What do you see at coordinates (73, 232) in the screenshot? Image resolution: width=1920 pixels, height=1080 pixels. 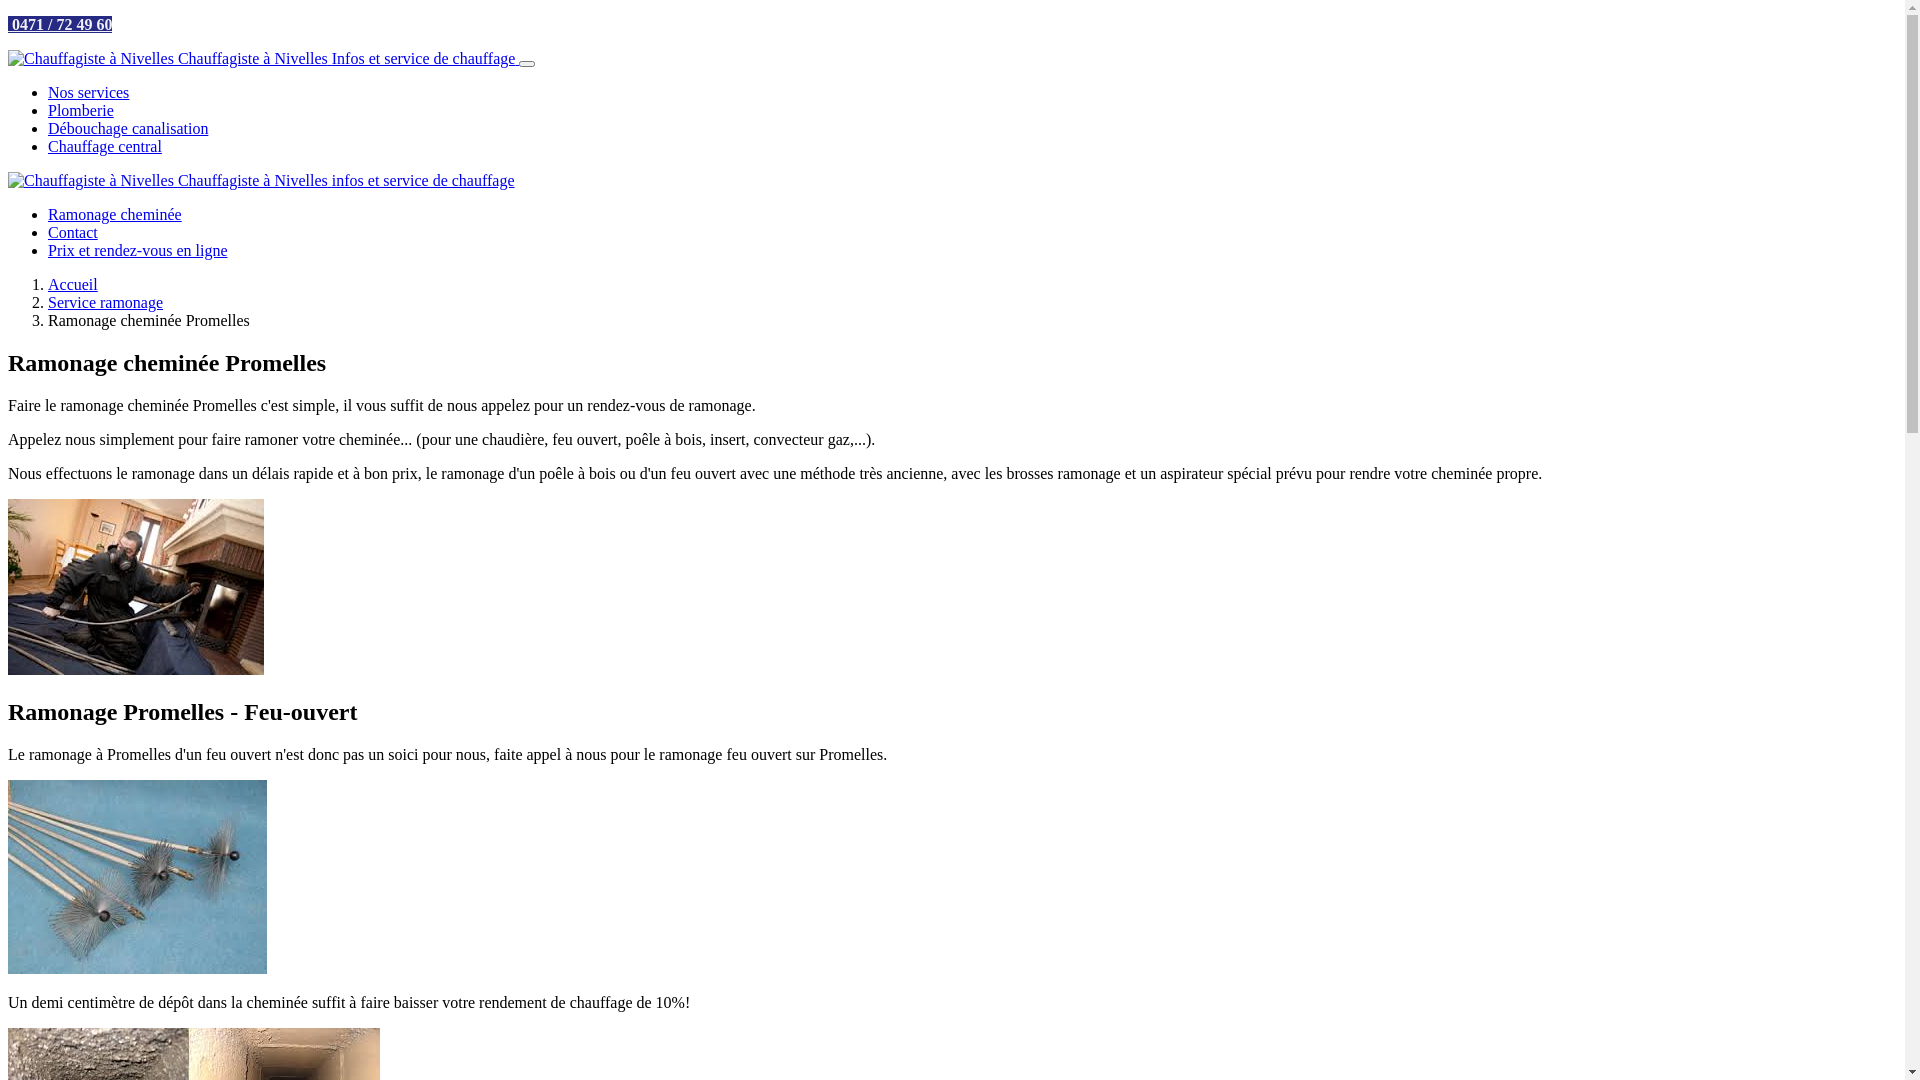 I see `Contact` at bounding box center [73, 232].